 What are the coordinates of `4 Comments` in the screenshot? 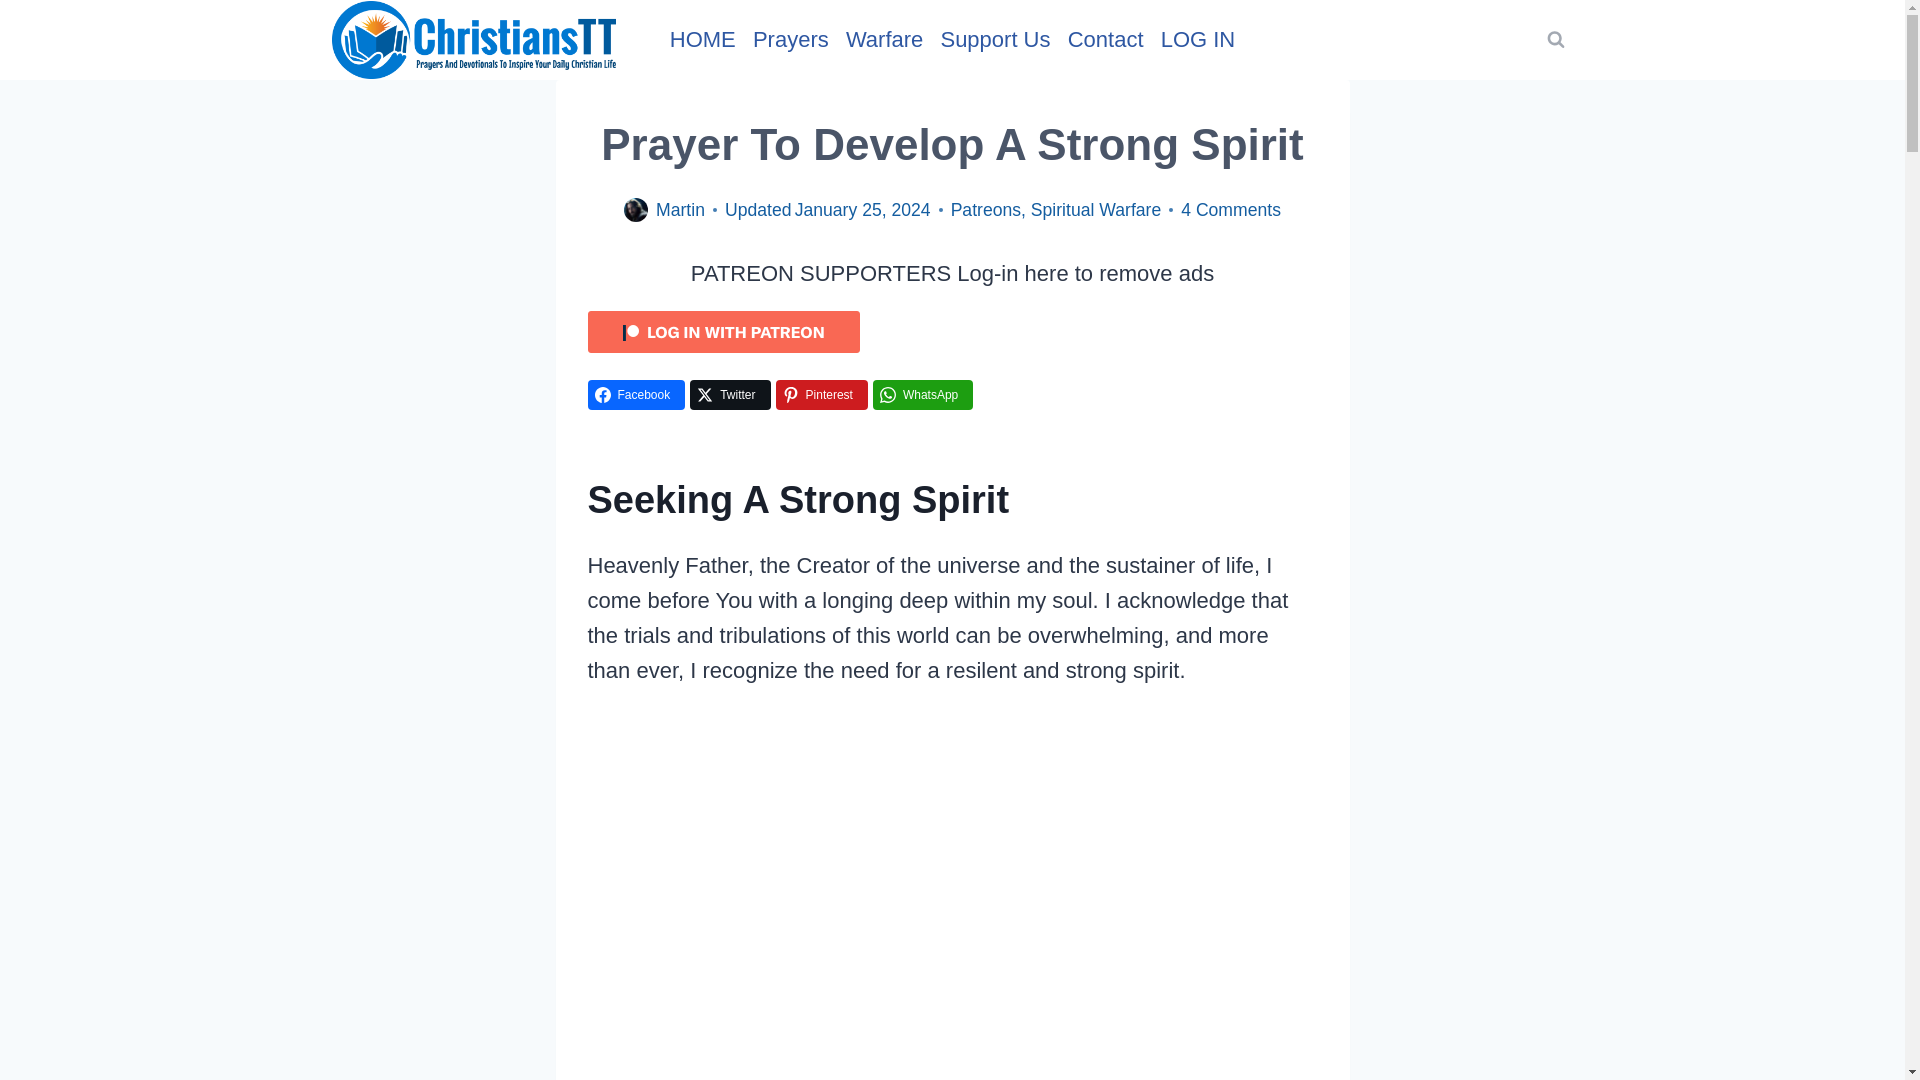 It's located at (1230, 209).